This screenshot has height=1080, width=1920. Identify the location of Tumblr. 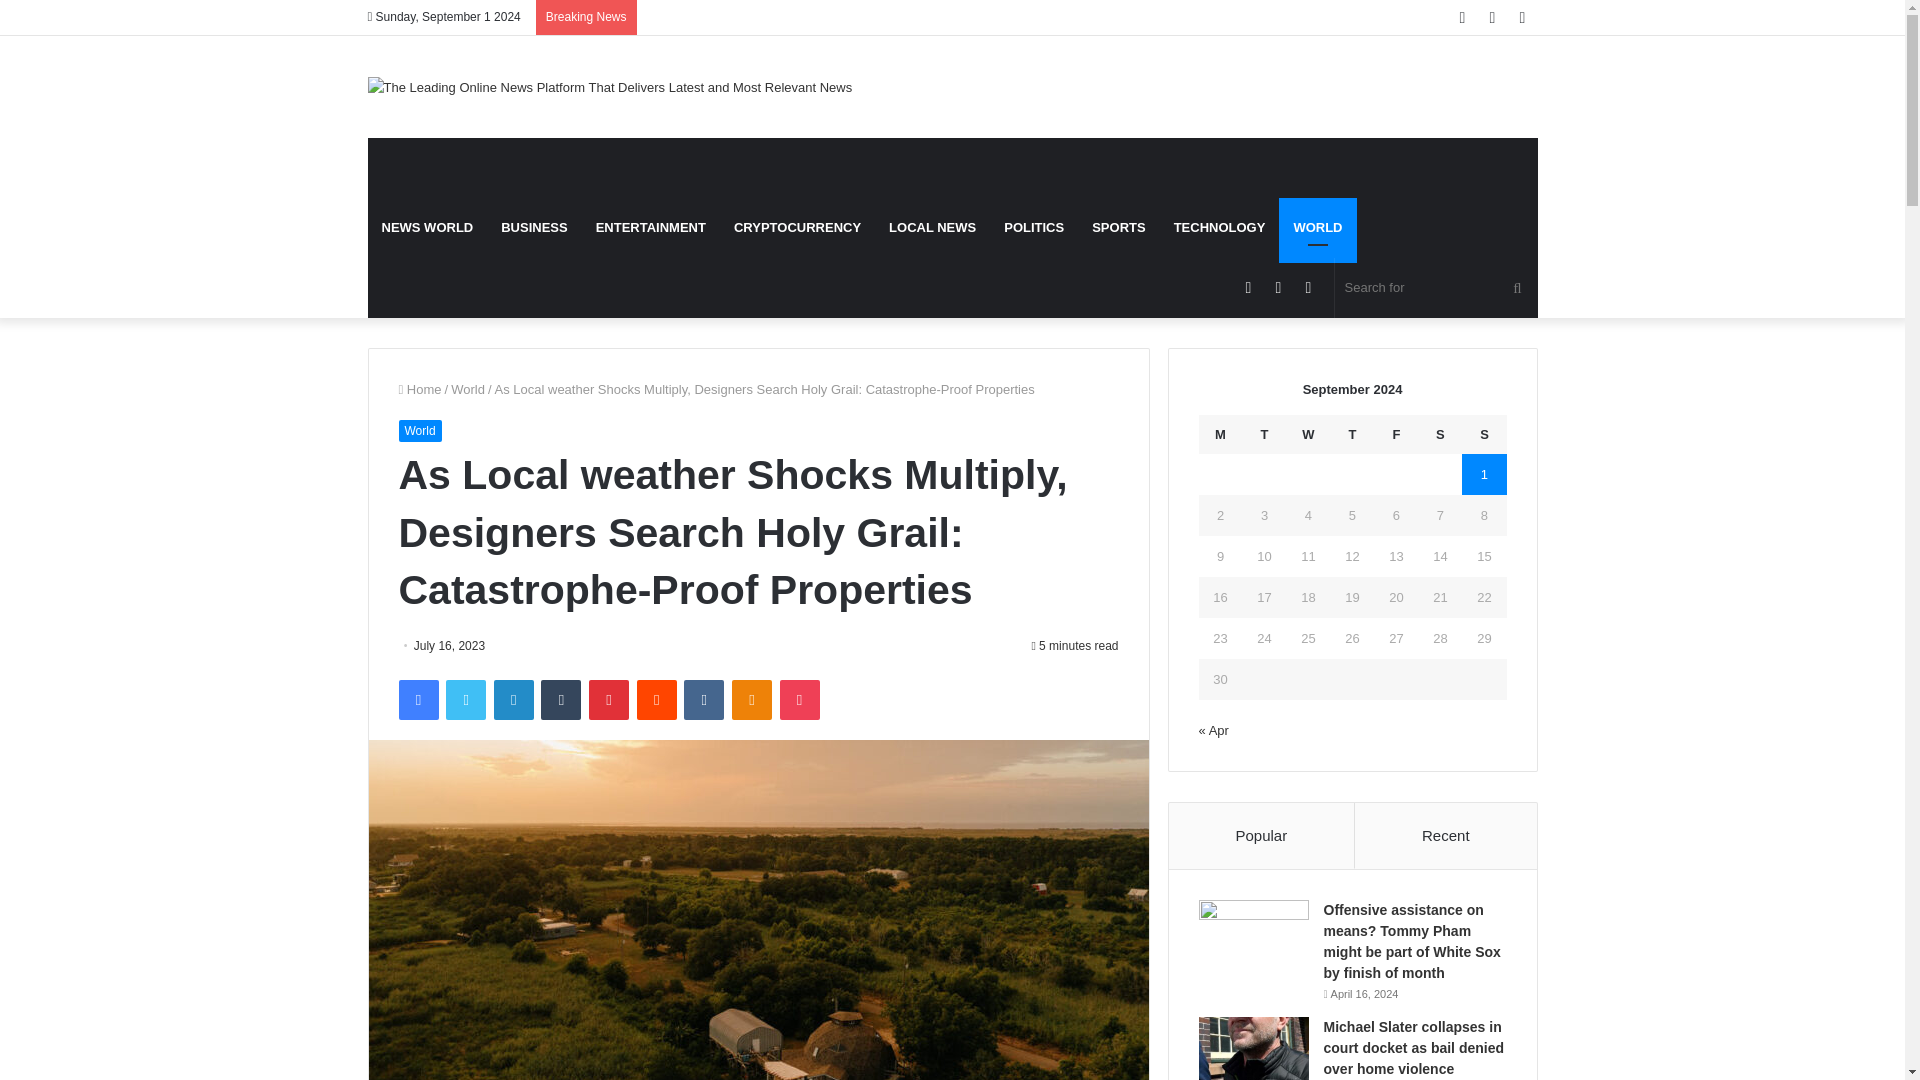
(561, 700).